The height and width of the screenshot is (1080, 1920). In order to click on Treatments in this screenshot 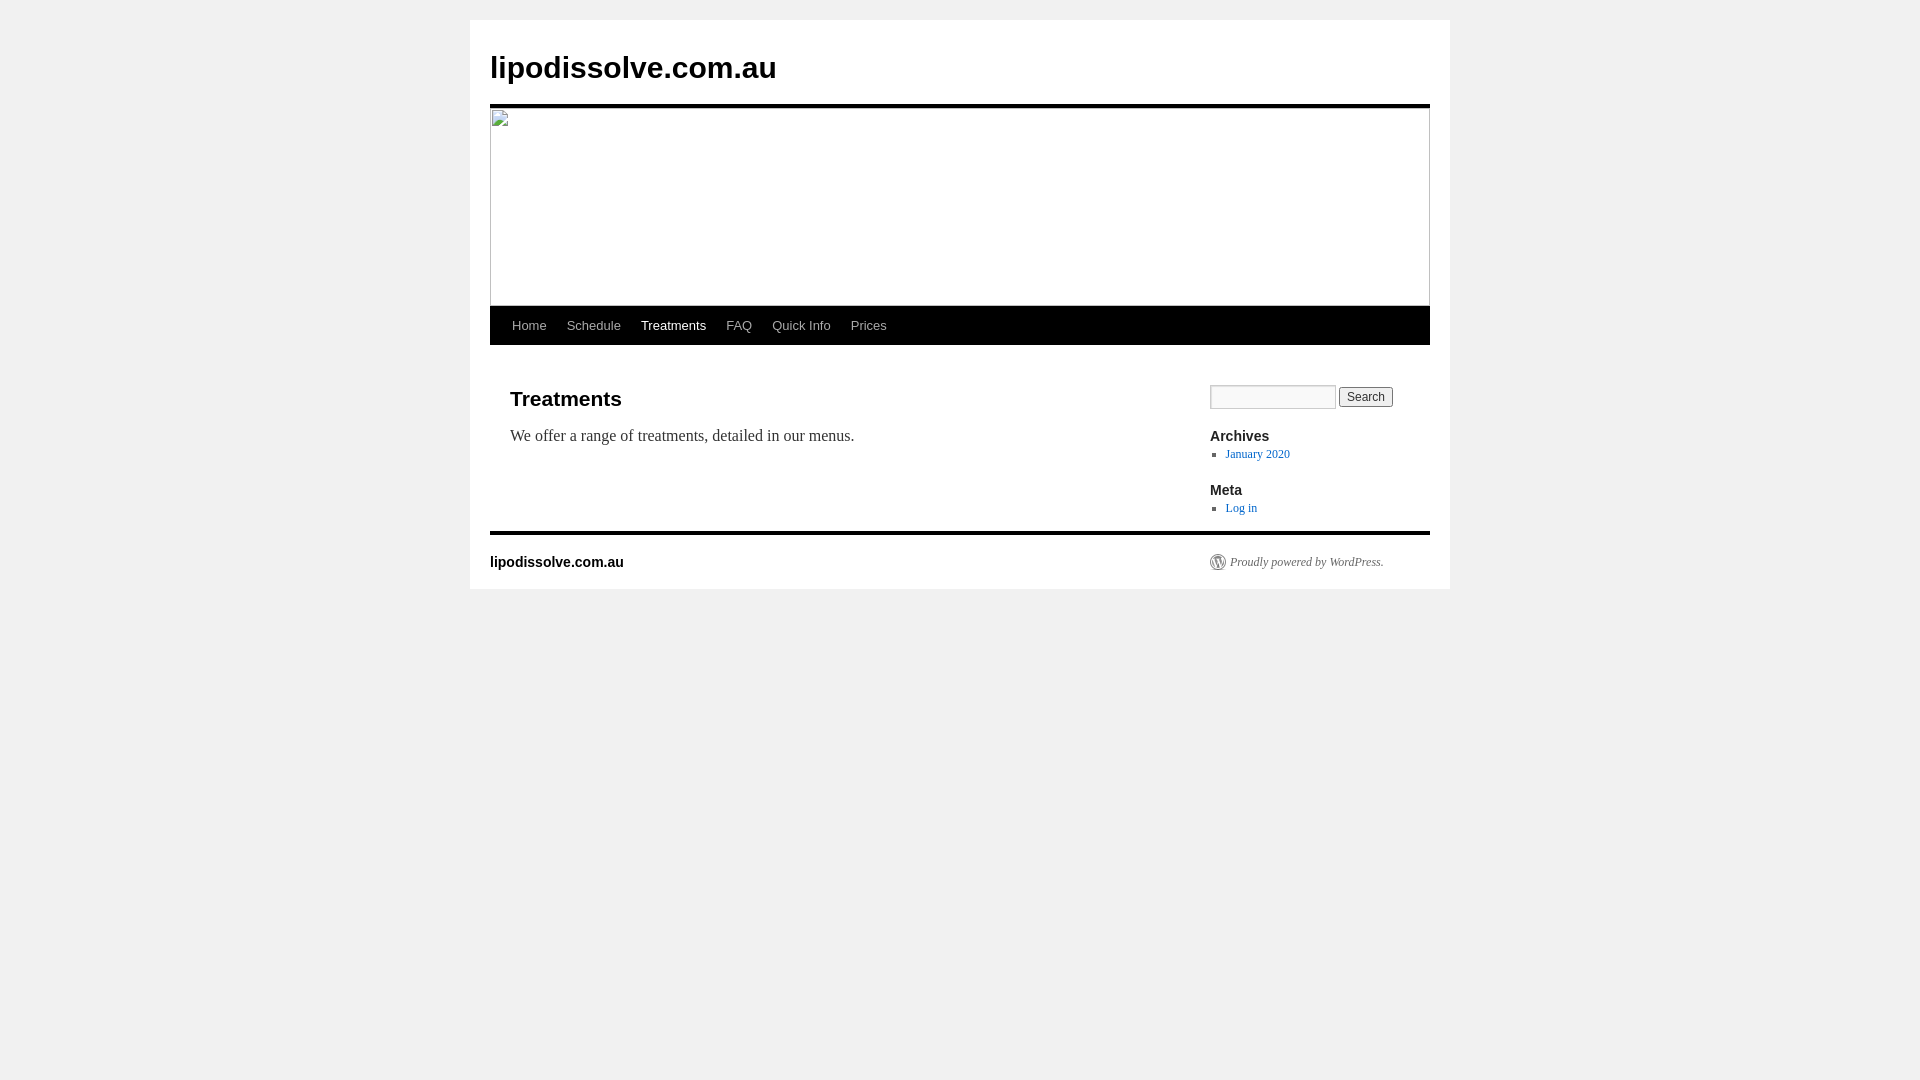, I will do `click(674, 326)`.